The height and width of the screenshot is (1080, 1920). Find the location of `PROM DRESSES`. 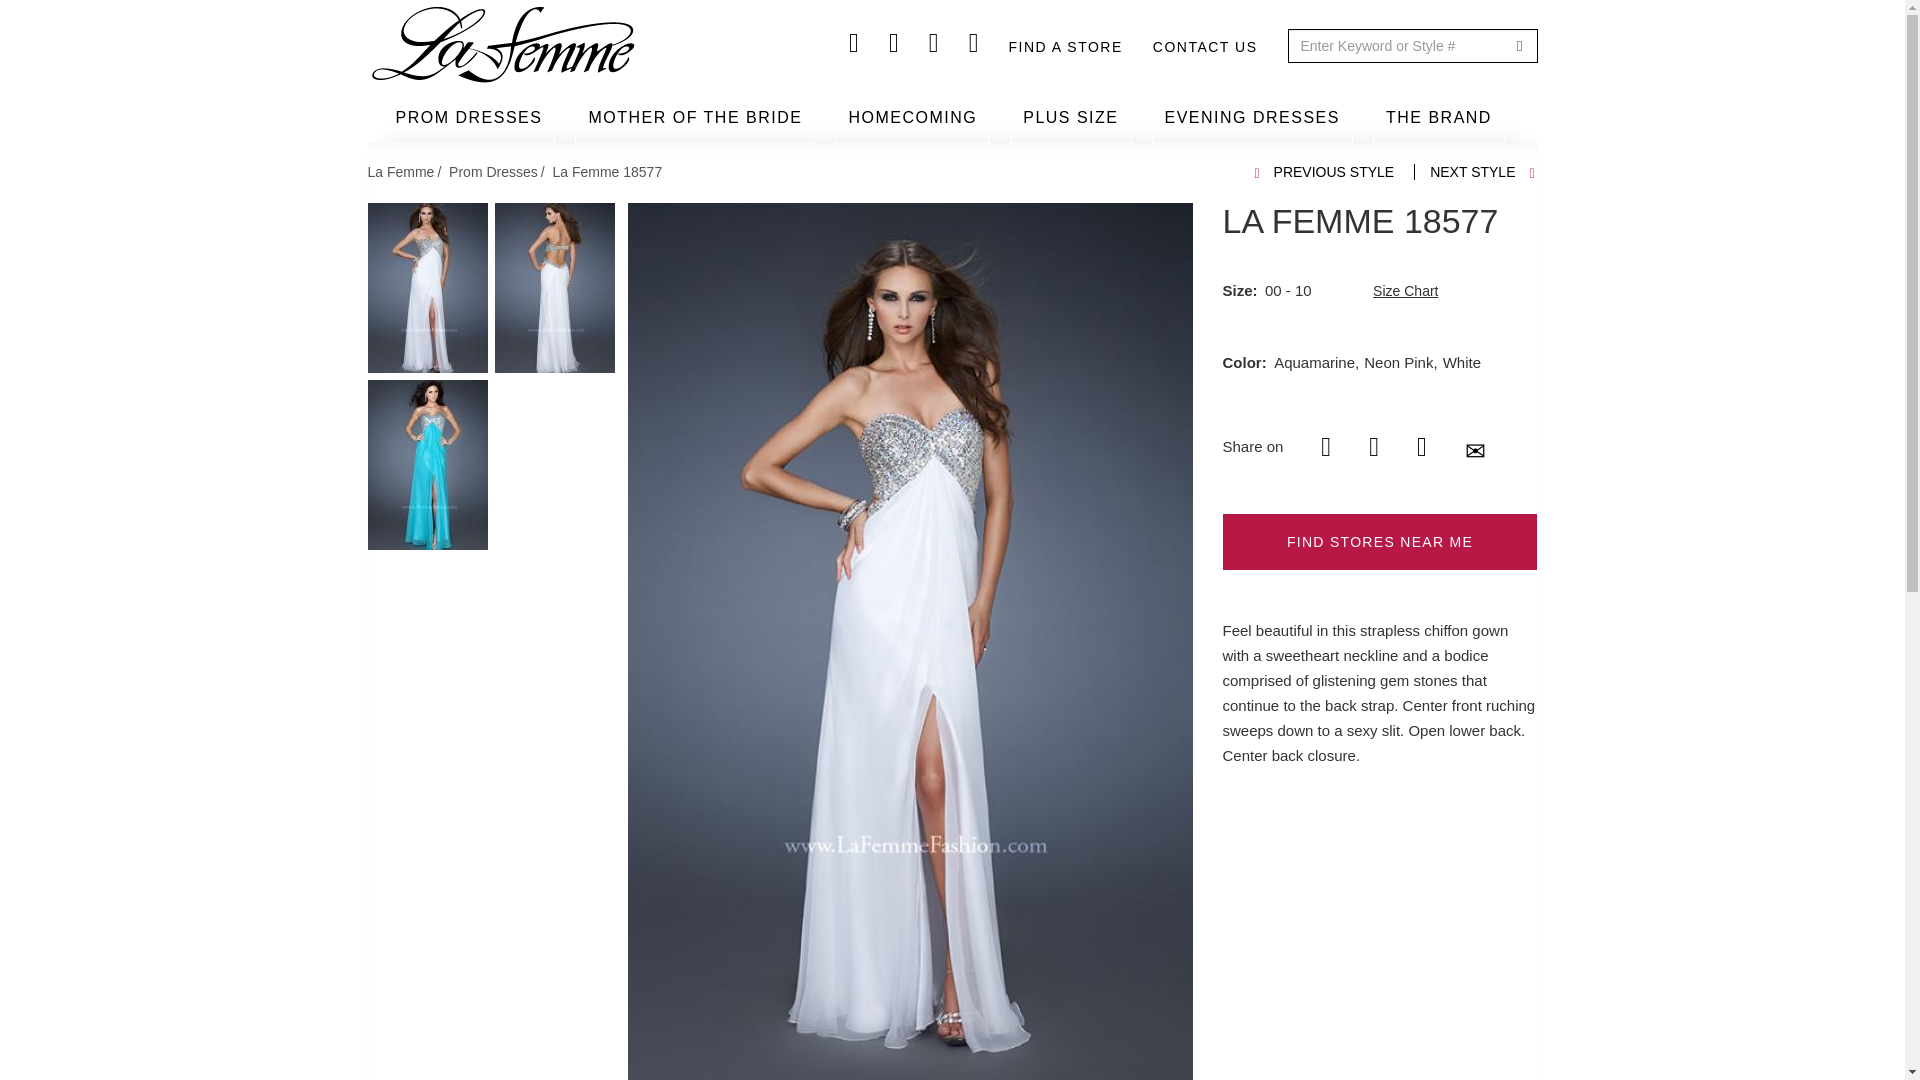

PROM DRESSES is located at coordinates (469, 118).